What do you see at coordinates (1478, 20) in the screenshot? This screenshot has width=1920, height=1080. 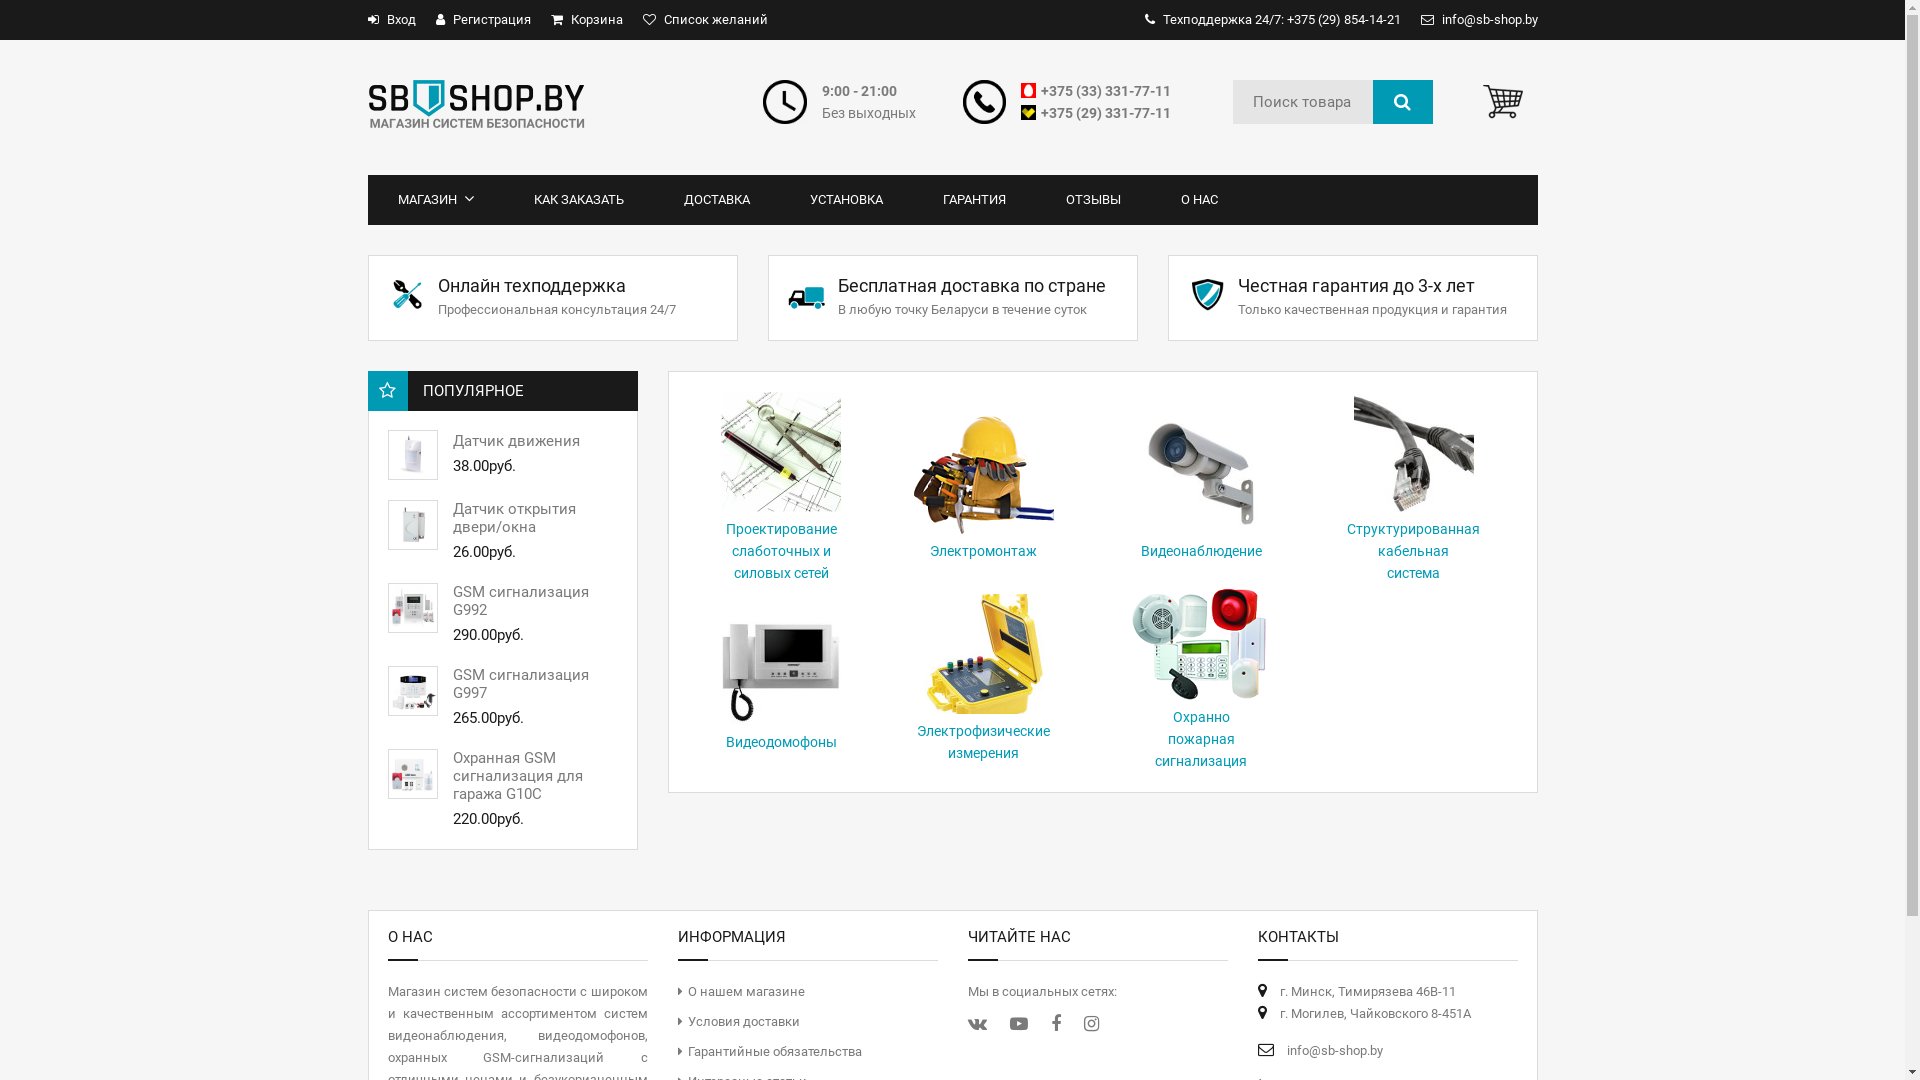 I see `info@sb-shop.by` at bounding box center [1478, 20].